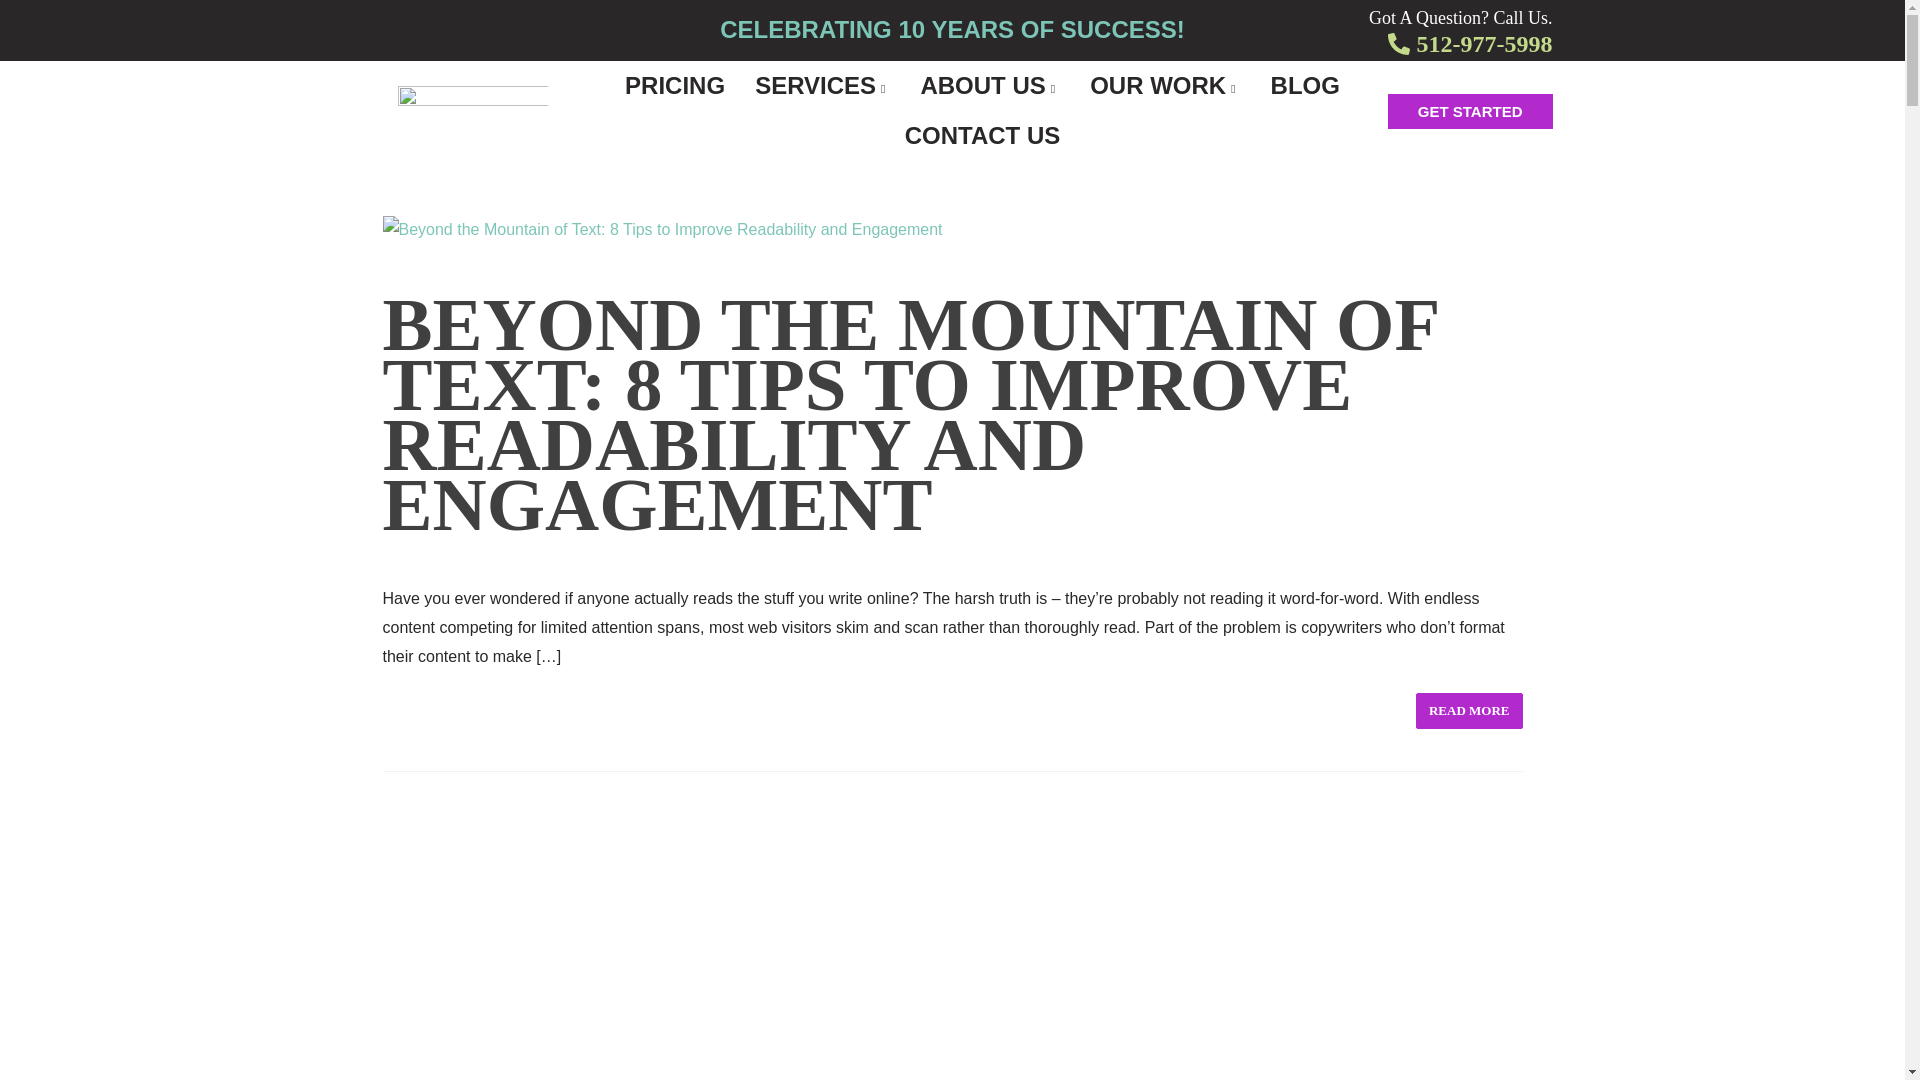  Describe the element at coordinates (1470, 110) in the screenshot. I see `GET STARTED` at that location.